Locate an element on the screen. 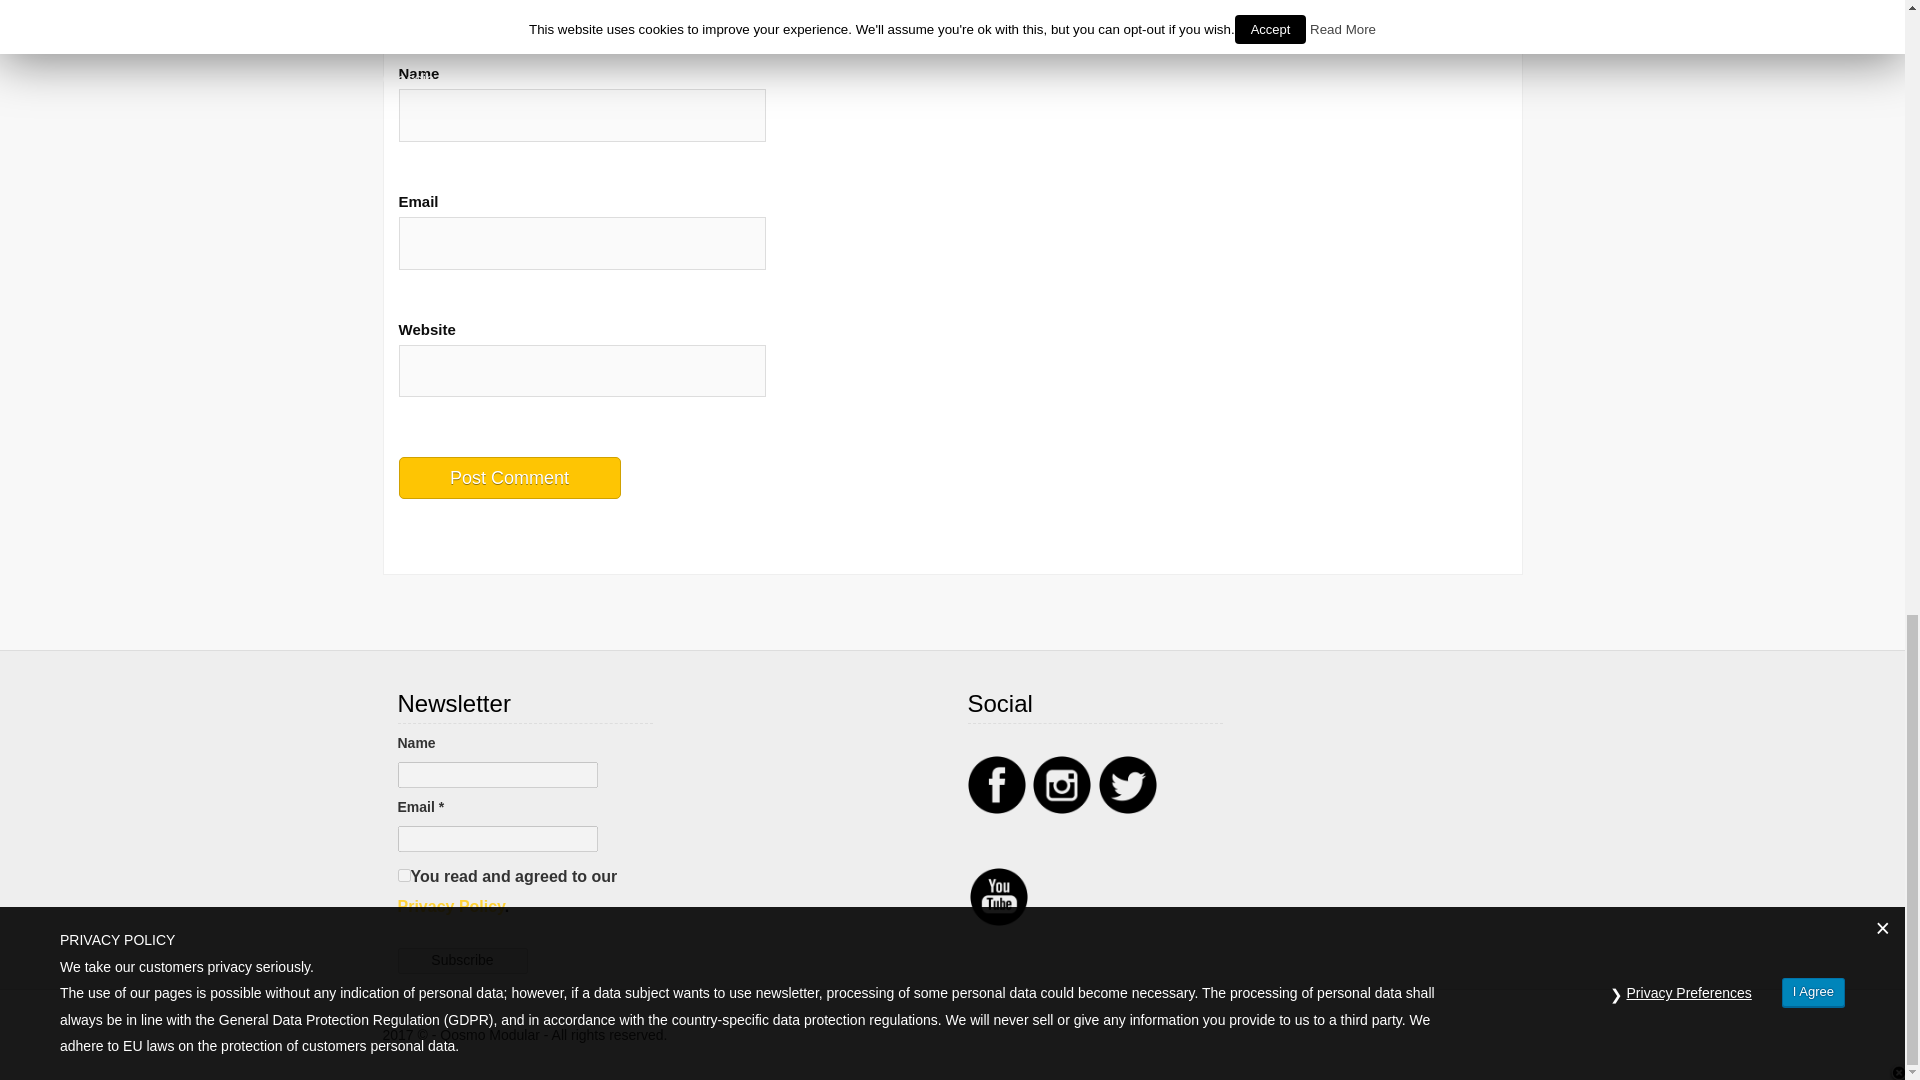 This screenshot has height=1080, width=1920. Post Comment is located at coordinates (508, 477).